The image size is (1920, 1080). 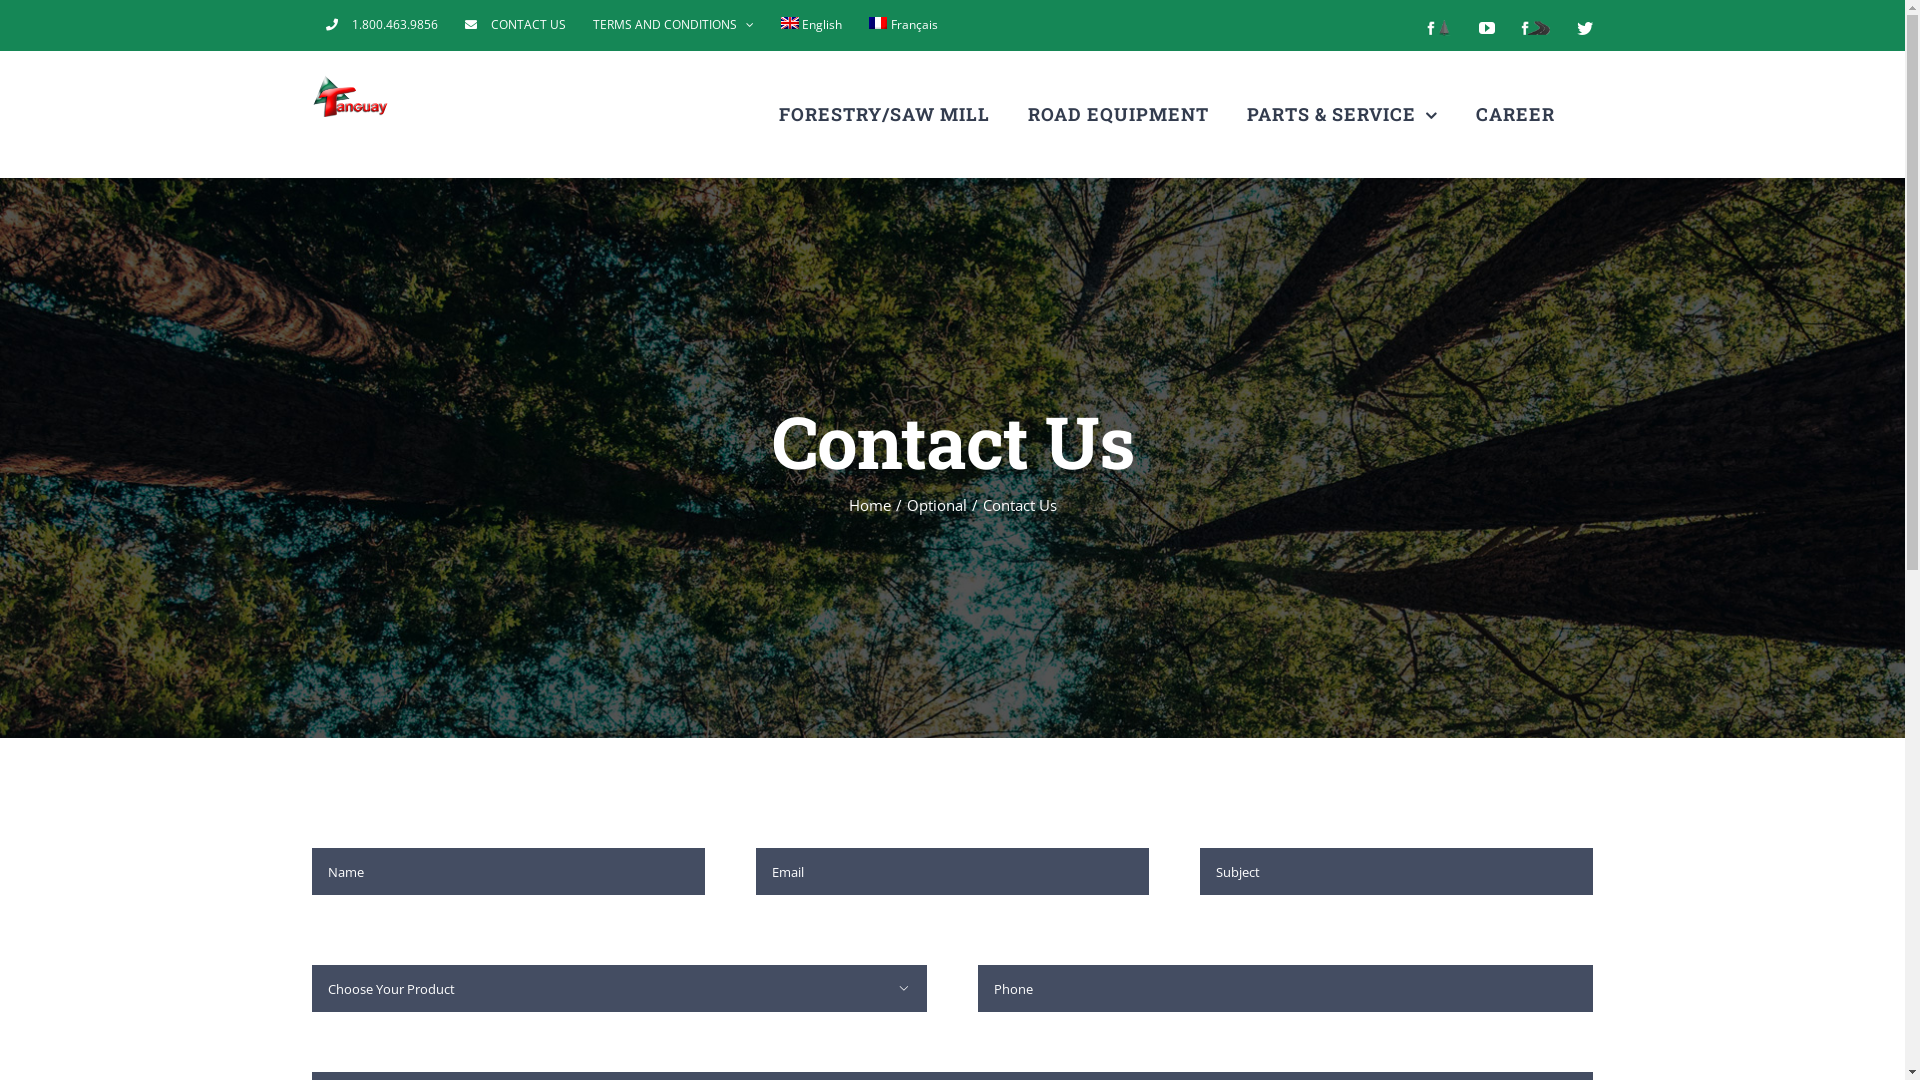 I want to click on TERMS AND CONDITIONS, so click(x=674, y=25).